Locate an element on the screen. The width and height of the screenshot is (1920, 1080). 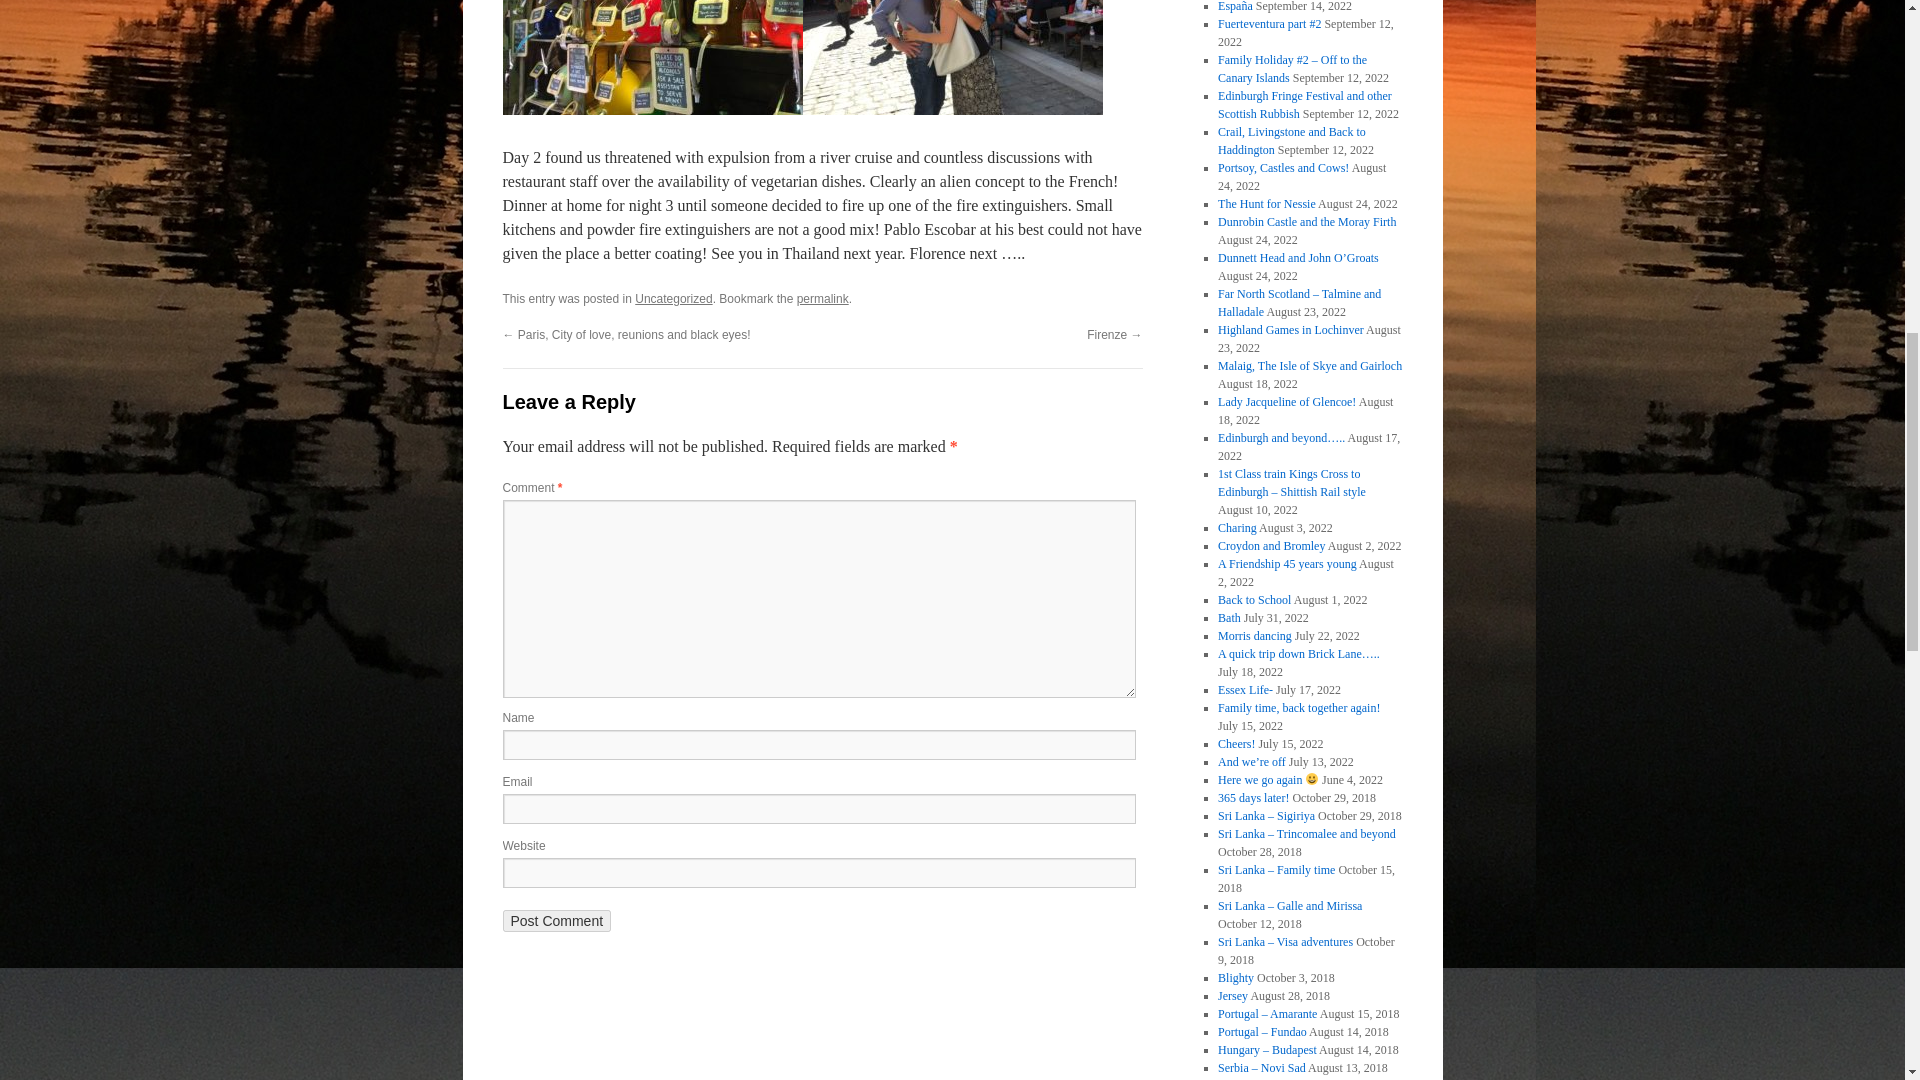
permalink is located at coordinates (822, 298).